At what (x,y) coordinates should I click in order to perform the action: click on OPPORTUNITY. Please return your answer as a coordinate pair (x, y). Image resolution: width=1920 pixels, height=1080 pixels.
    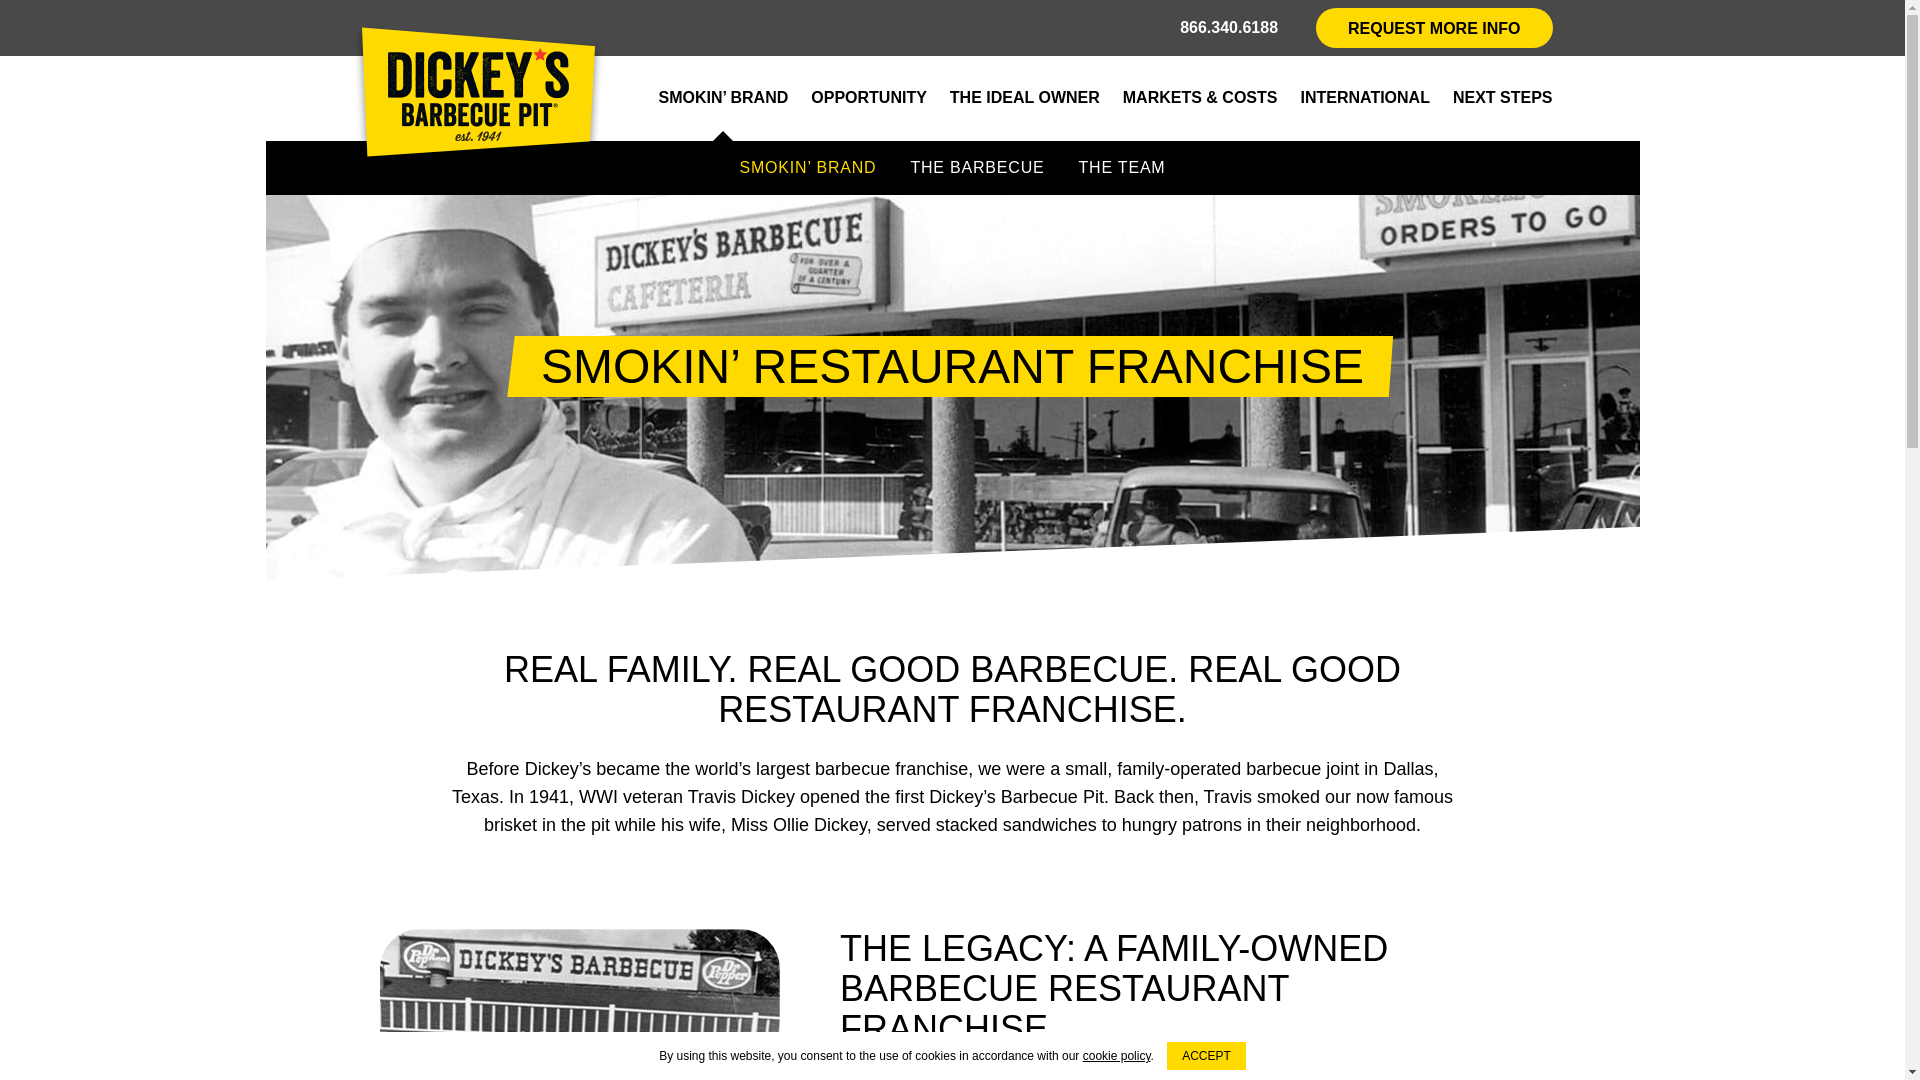
    Looking at the image, I should click on (868, 98).